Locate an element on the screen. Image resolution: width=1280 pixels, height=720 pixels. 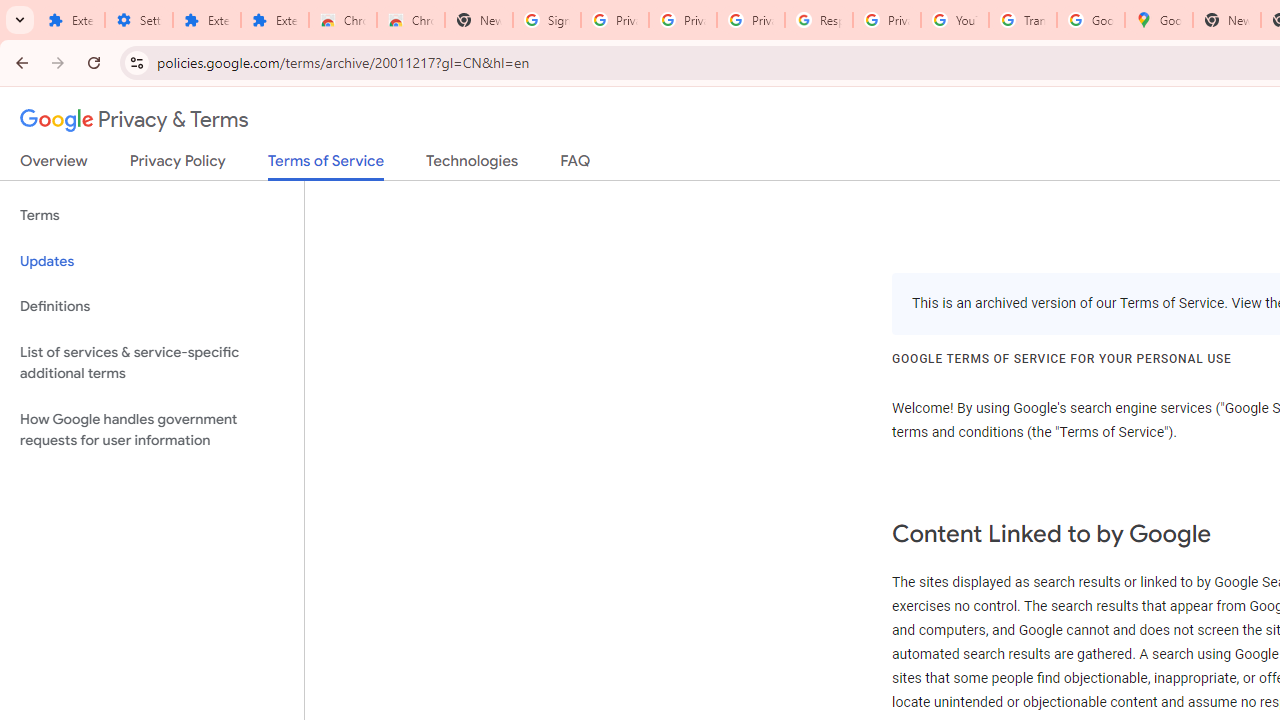
Chrome Web Store - Themes is located at coordinates (411, 20).